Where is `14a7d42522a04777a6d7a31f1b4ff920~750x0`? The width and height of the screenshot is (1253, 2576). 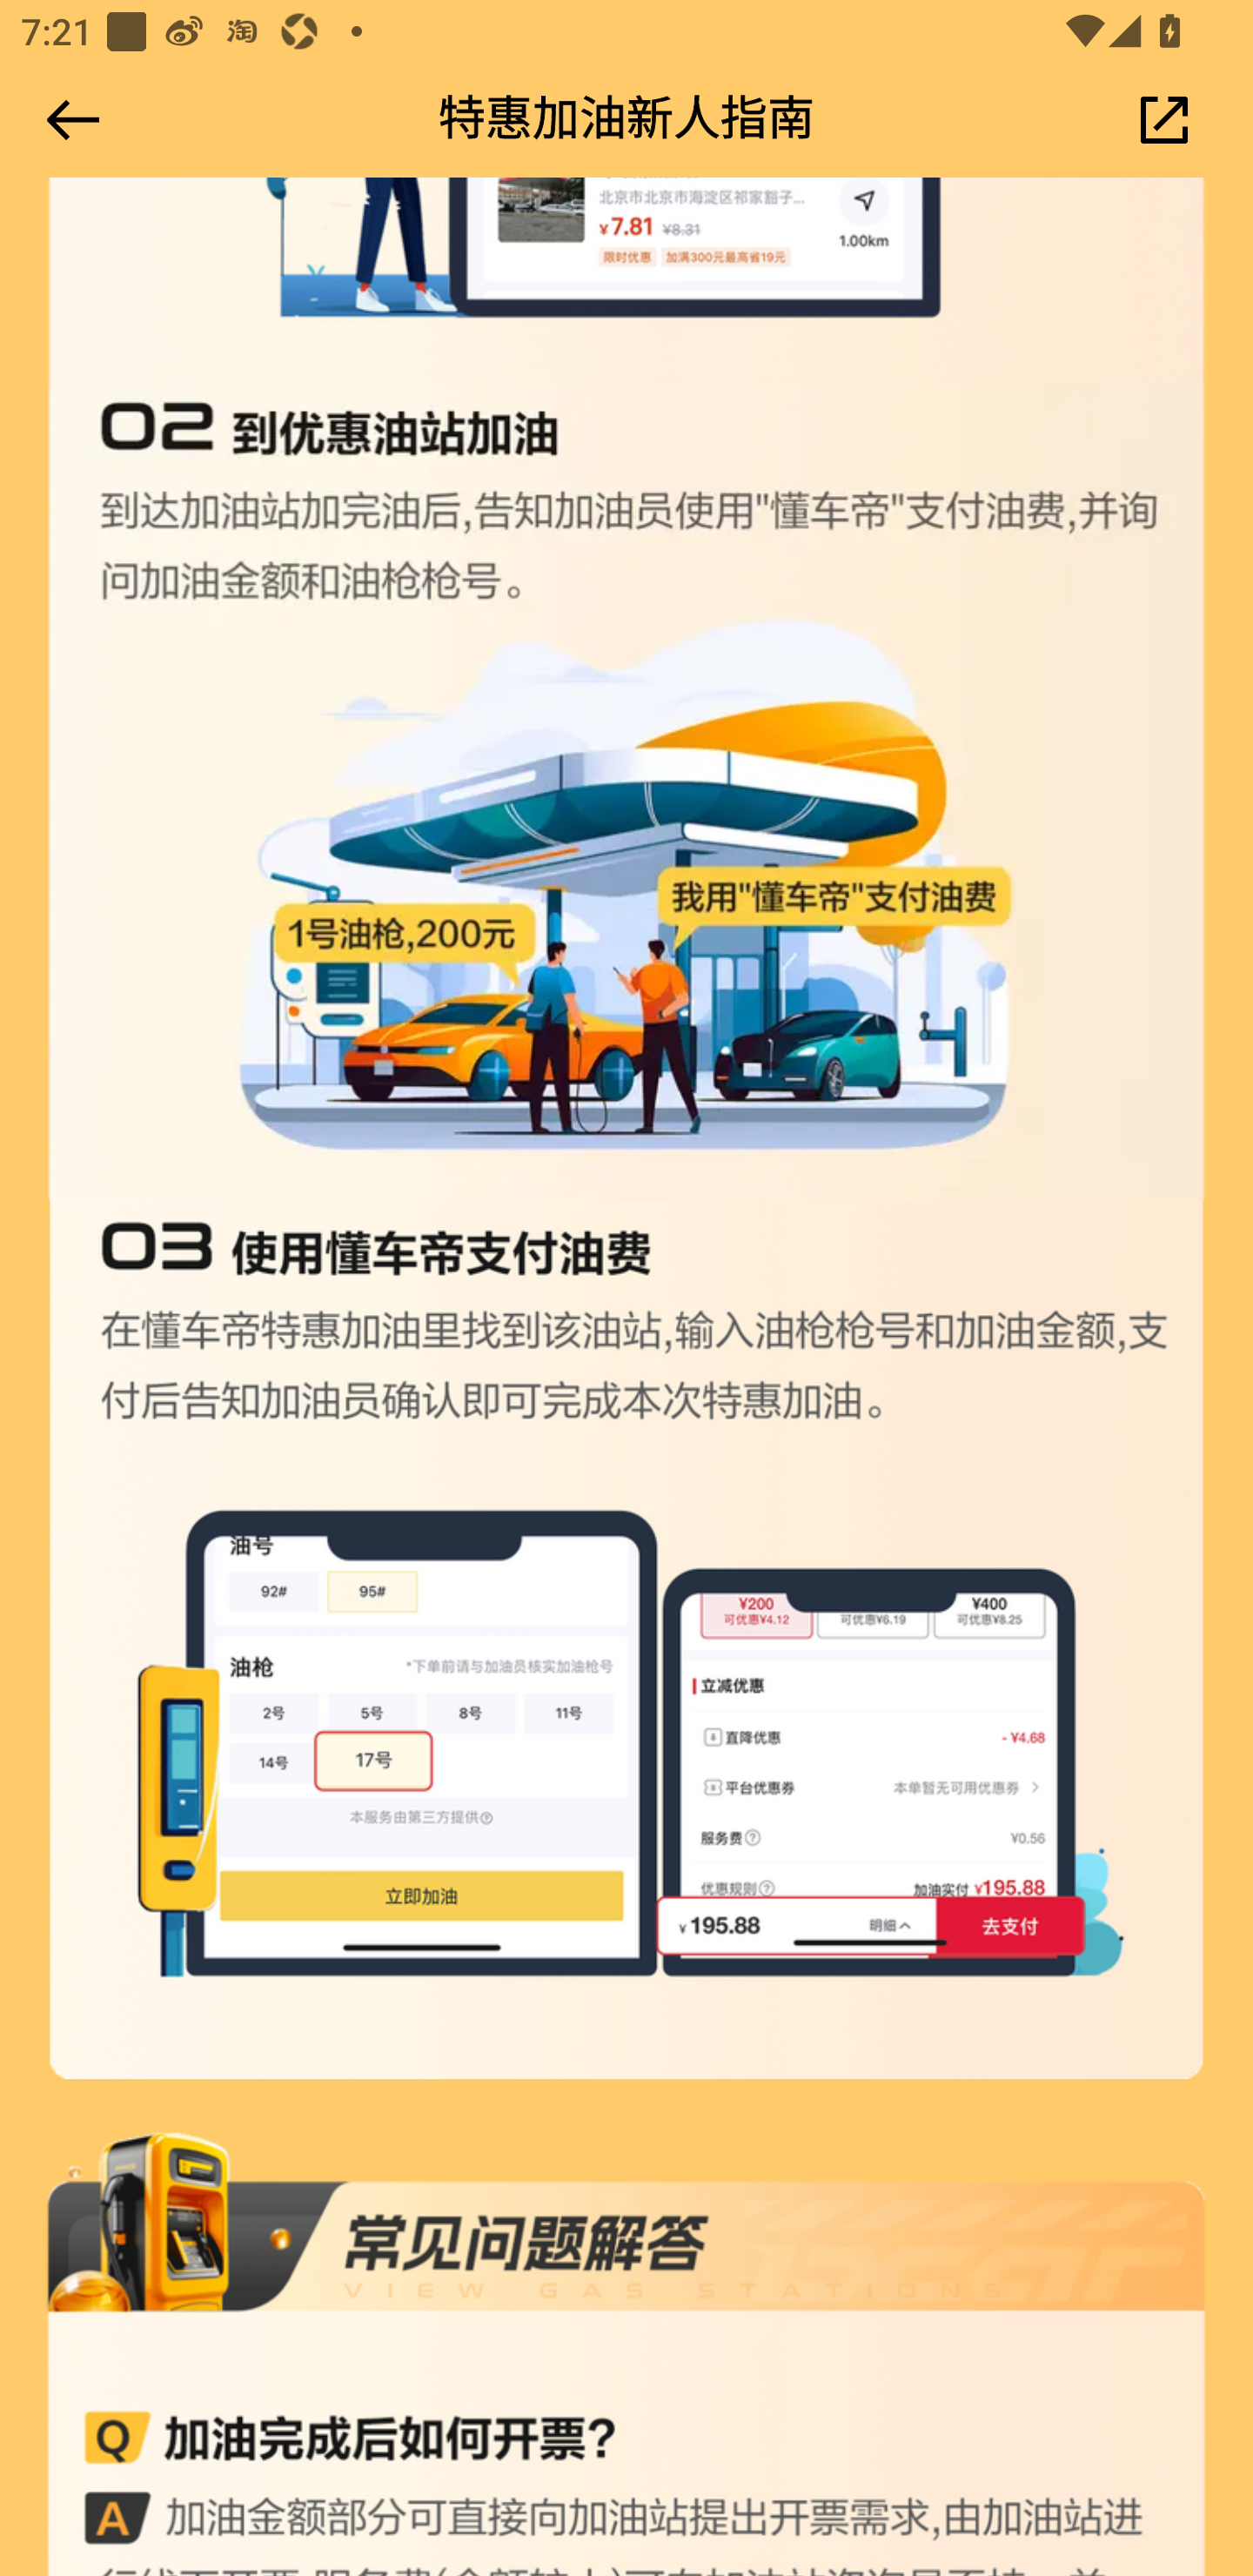 14a7d42522a04777a6d7a31f1b4ff920~750x0 is located at coordinates (626, 795).